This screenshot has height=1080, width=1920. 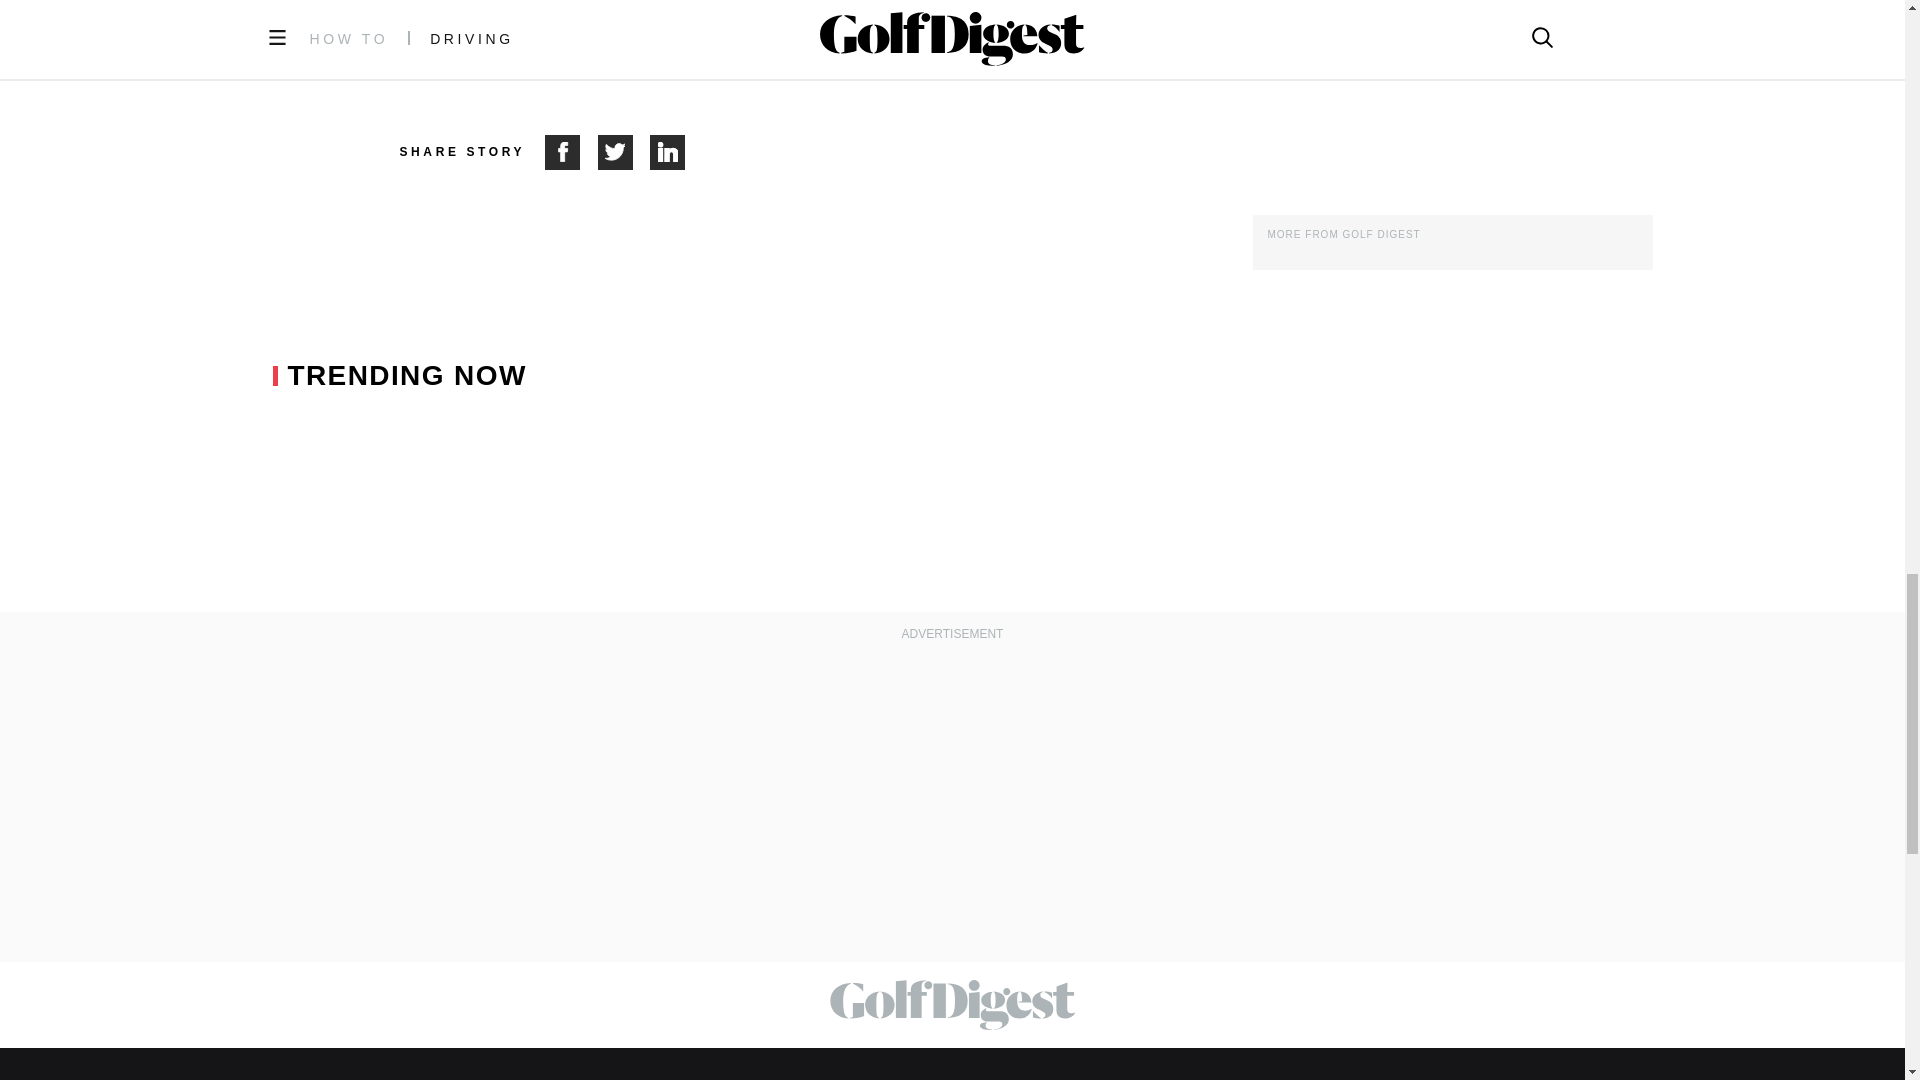 I want to click on Share on Facebook, so click(x=571, y=152).